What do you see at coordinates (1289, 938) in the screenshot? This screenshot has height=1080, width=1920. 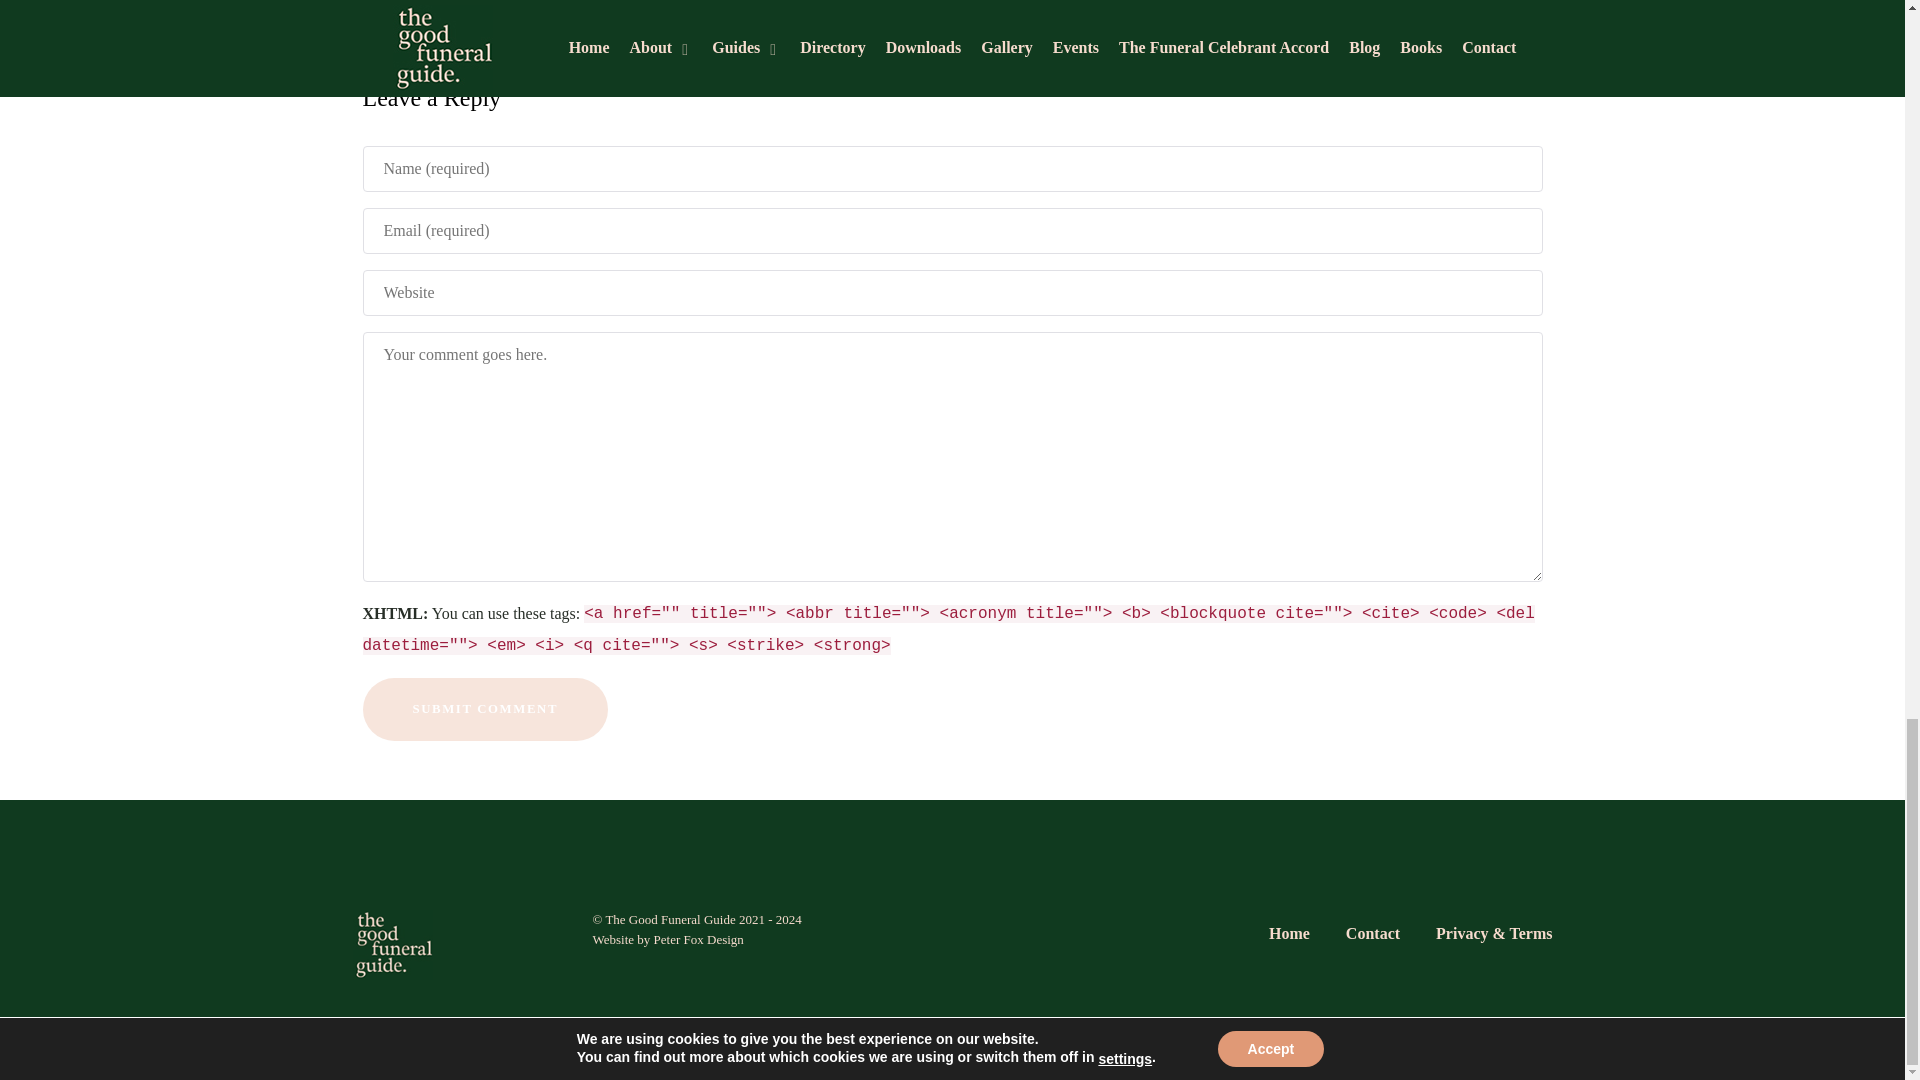 I see `Home` at bounding box center [1289, 938].